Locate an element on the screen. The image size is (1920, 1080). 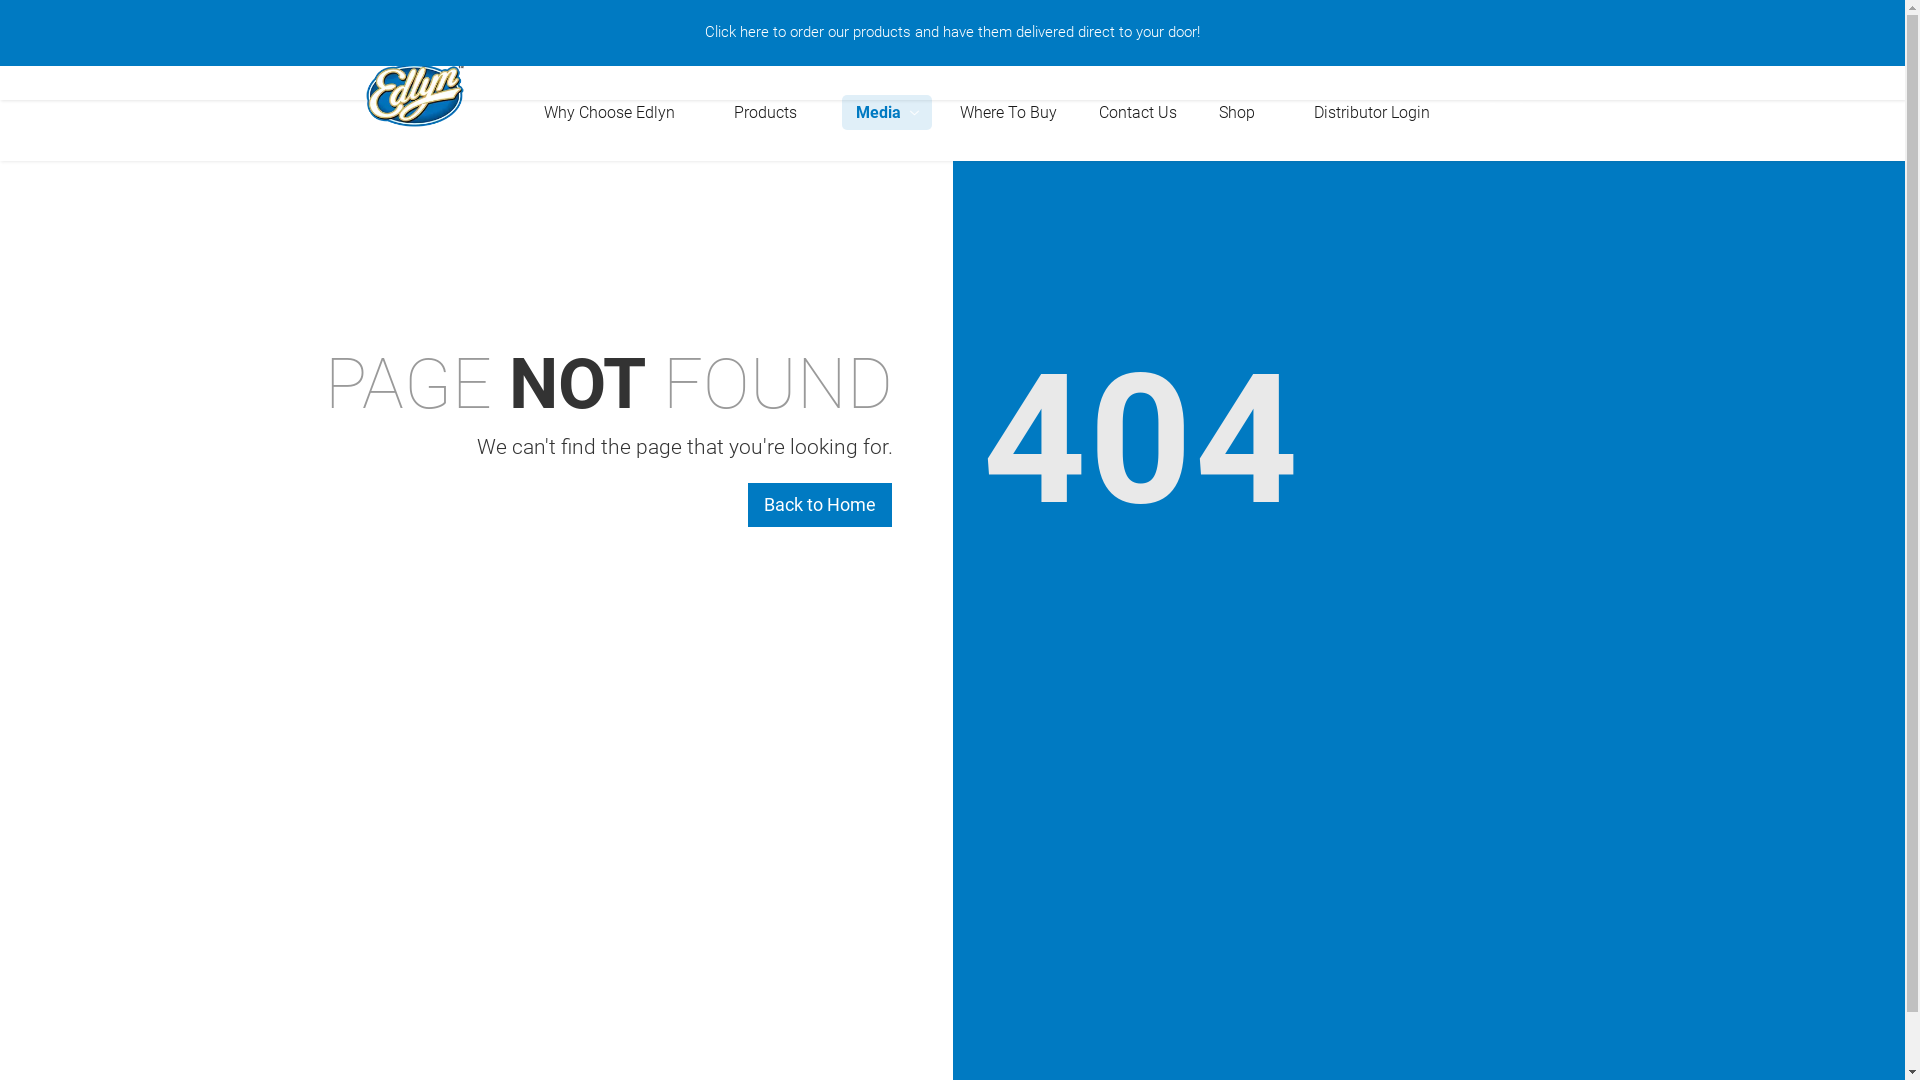
Distributor Login is located at coordinates (1372, 112).